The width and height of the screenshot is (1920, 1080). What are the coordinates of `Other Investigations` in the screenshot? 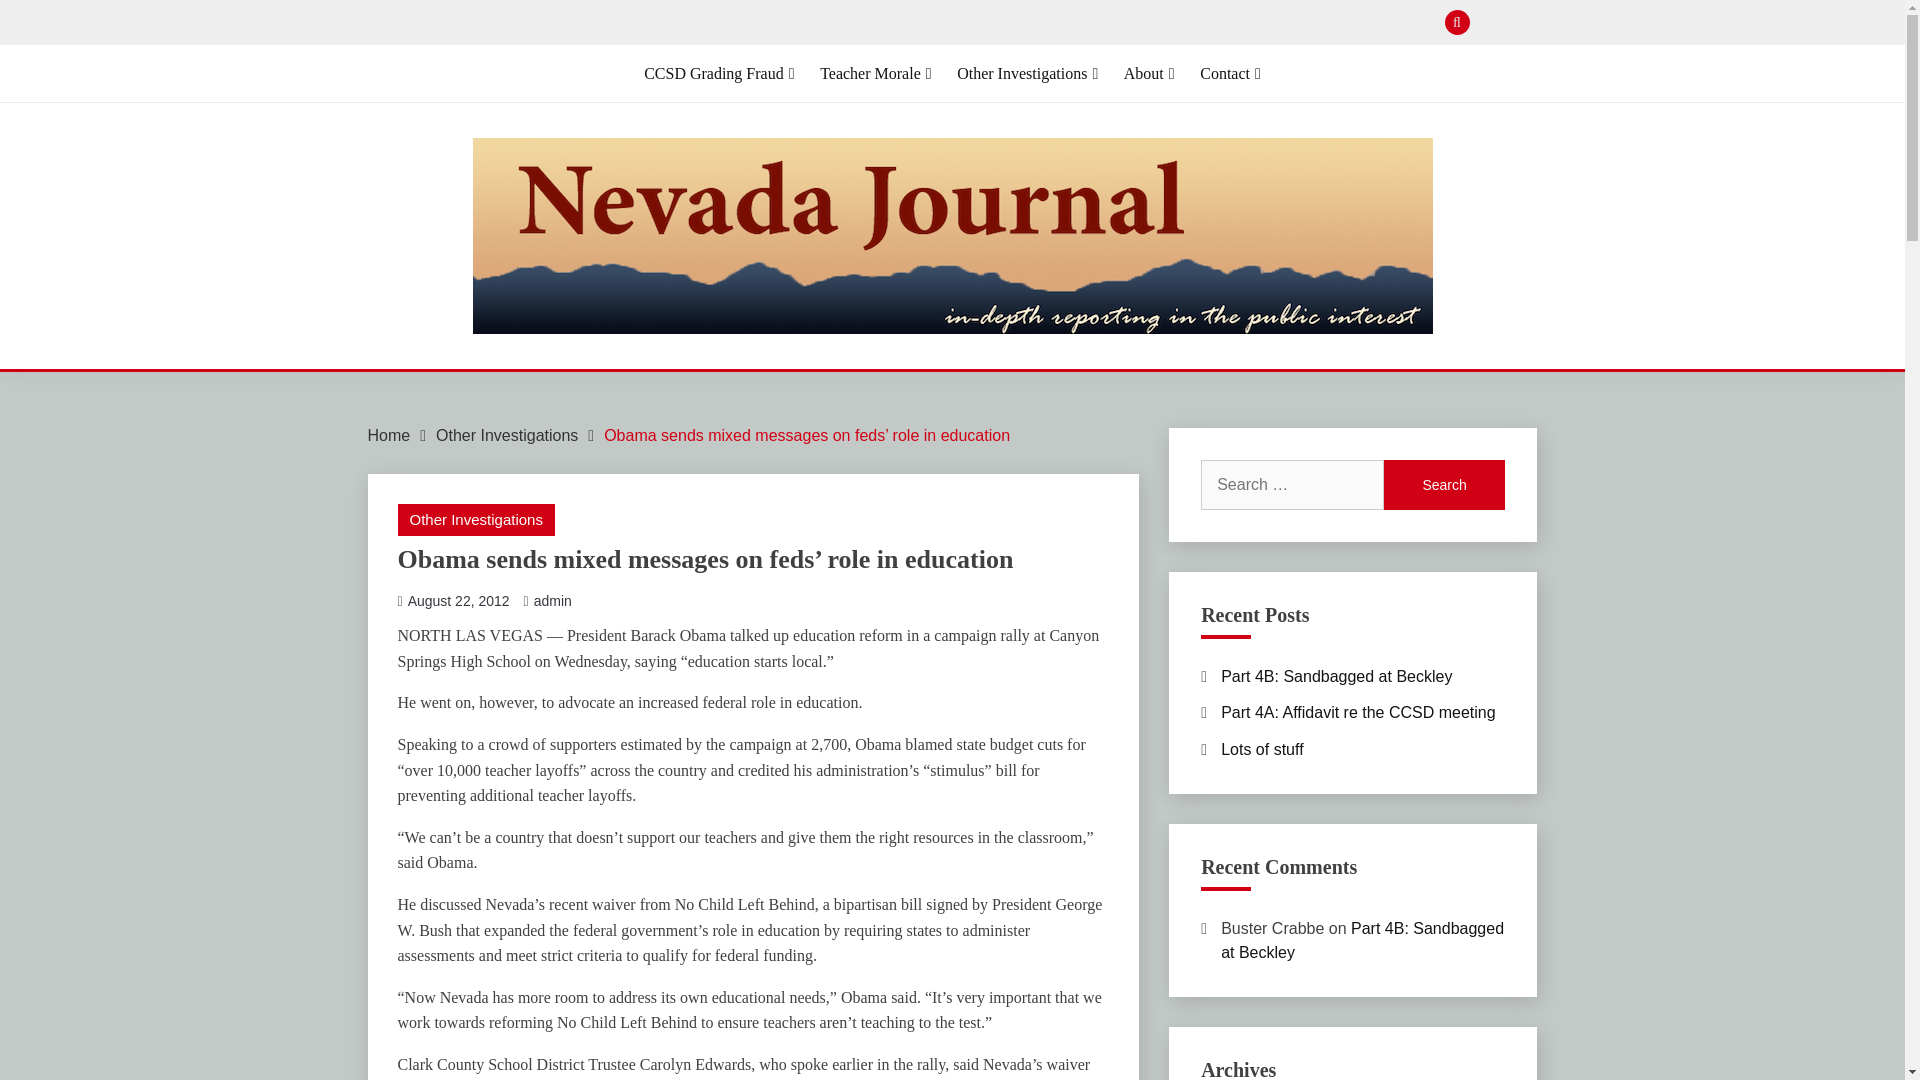 It's located at (506, 434).